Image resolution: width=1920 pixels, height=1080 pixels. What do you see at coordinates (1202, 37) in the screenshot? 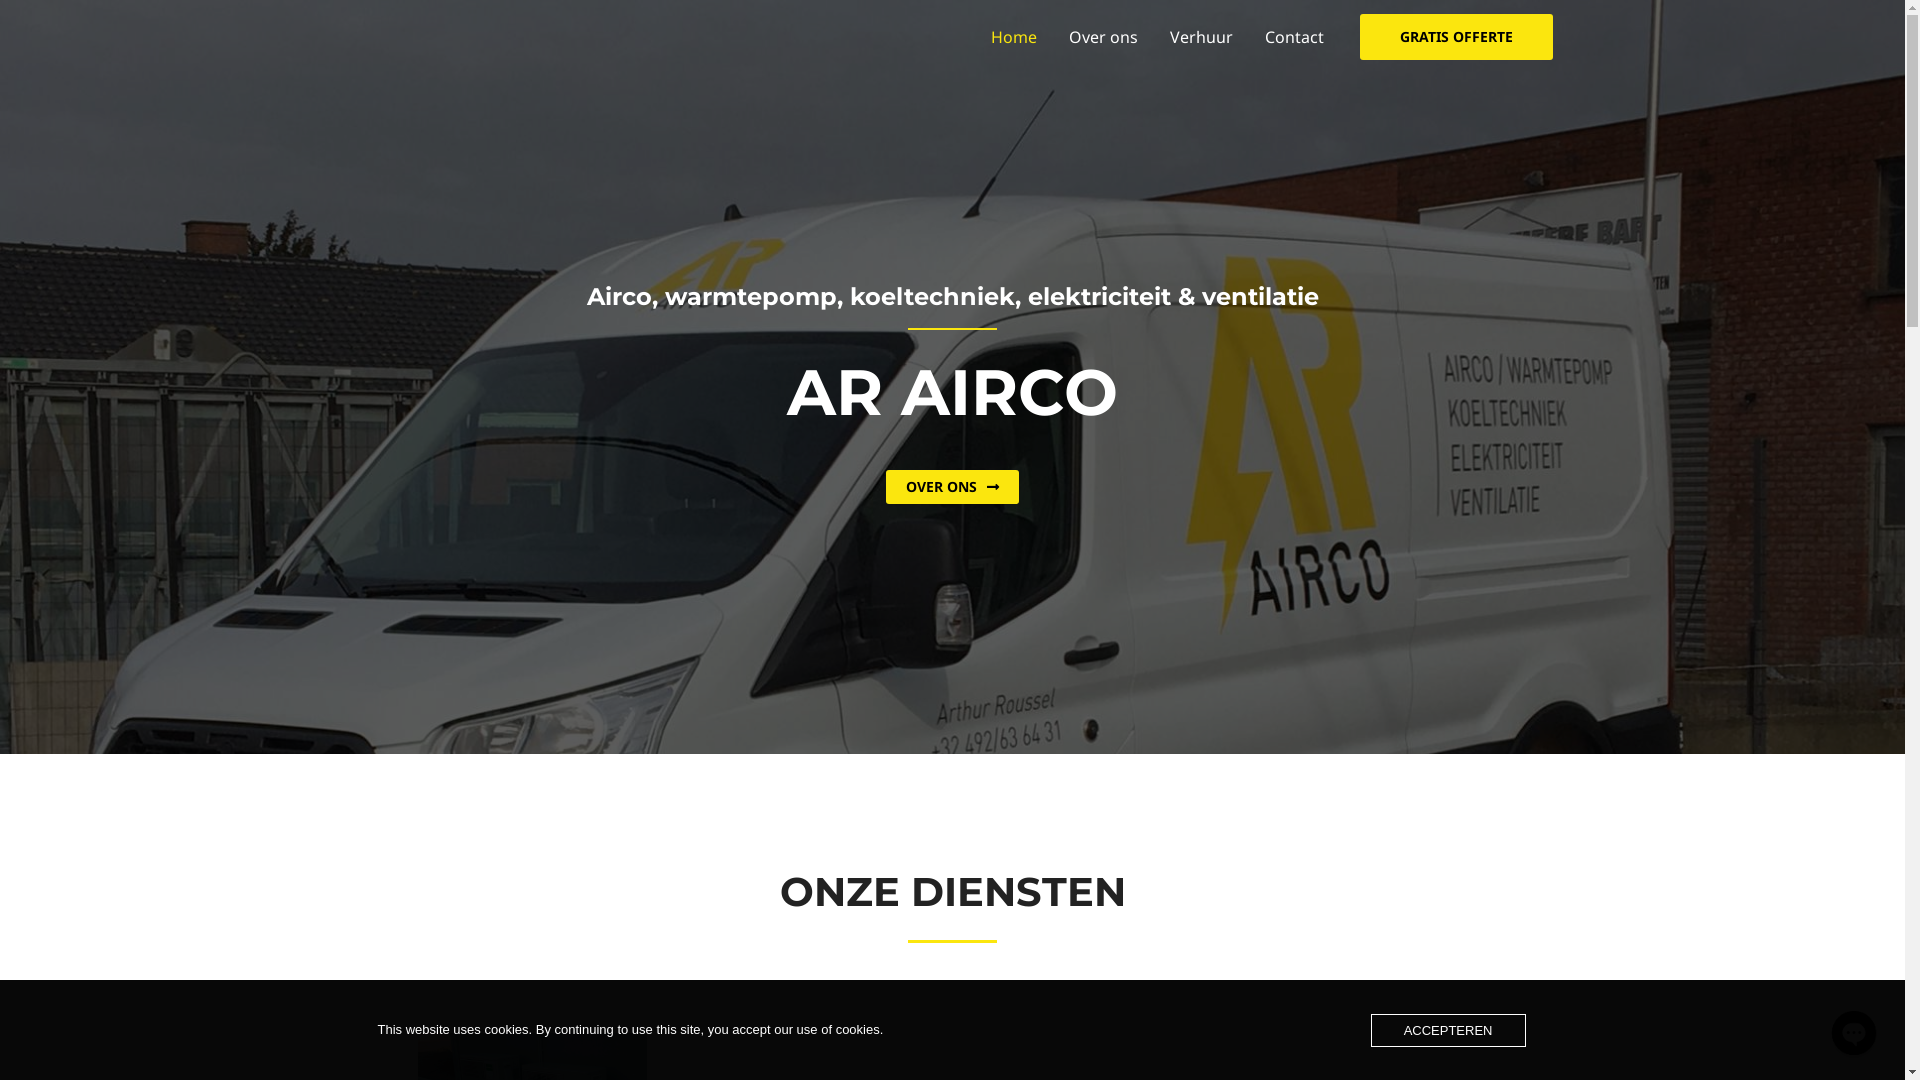
I see `Verhuur` at bounding box center [1202, 37].